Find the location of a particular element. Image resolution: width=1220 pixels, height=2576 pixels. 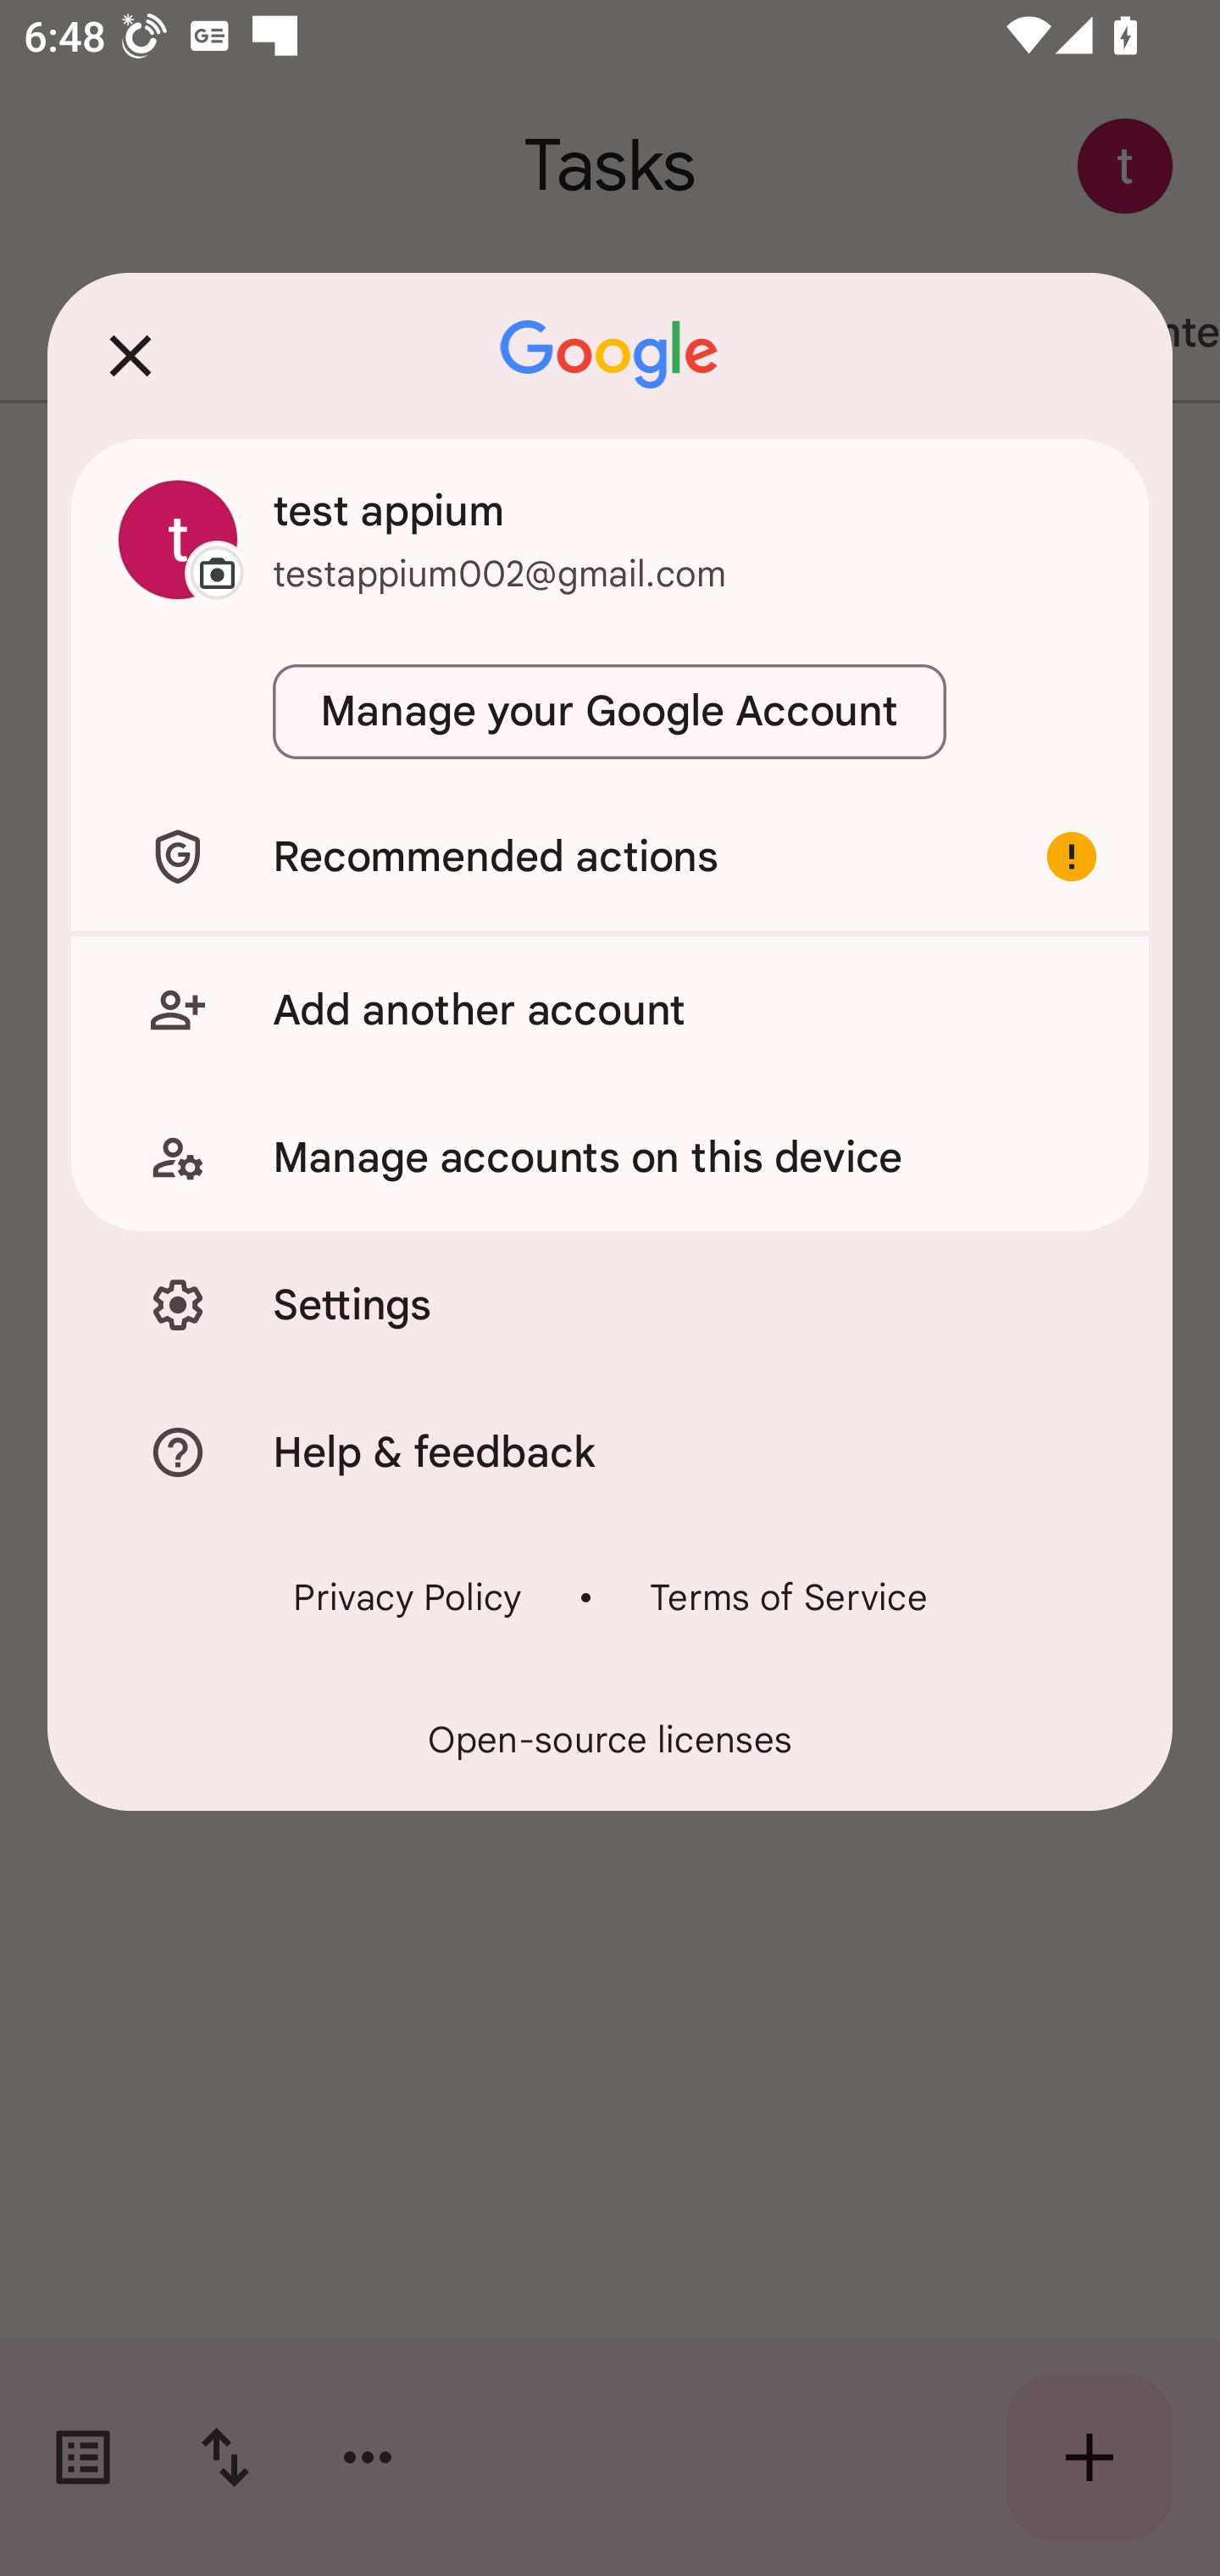

Close is located at coordinates (130, 355).